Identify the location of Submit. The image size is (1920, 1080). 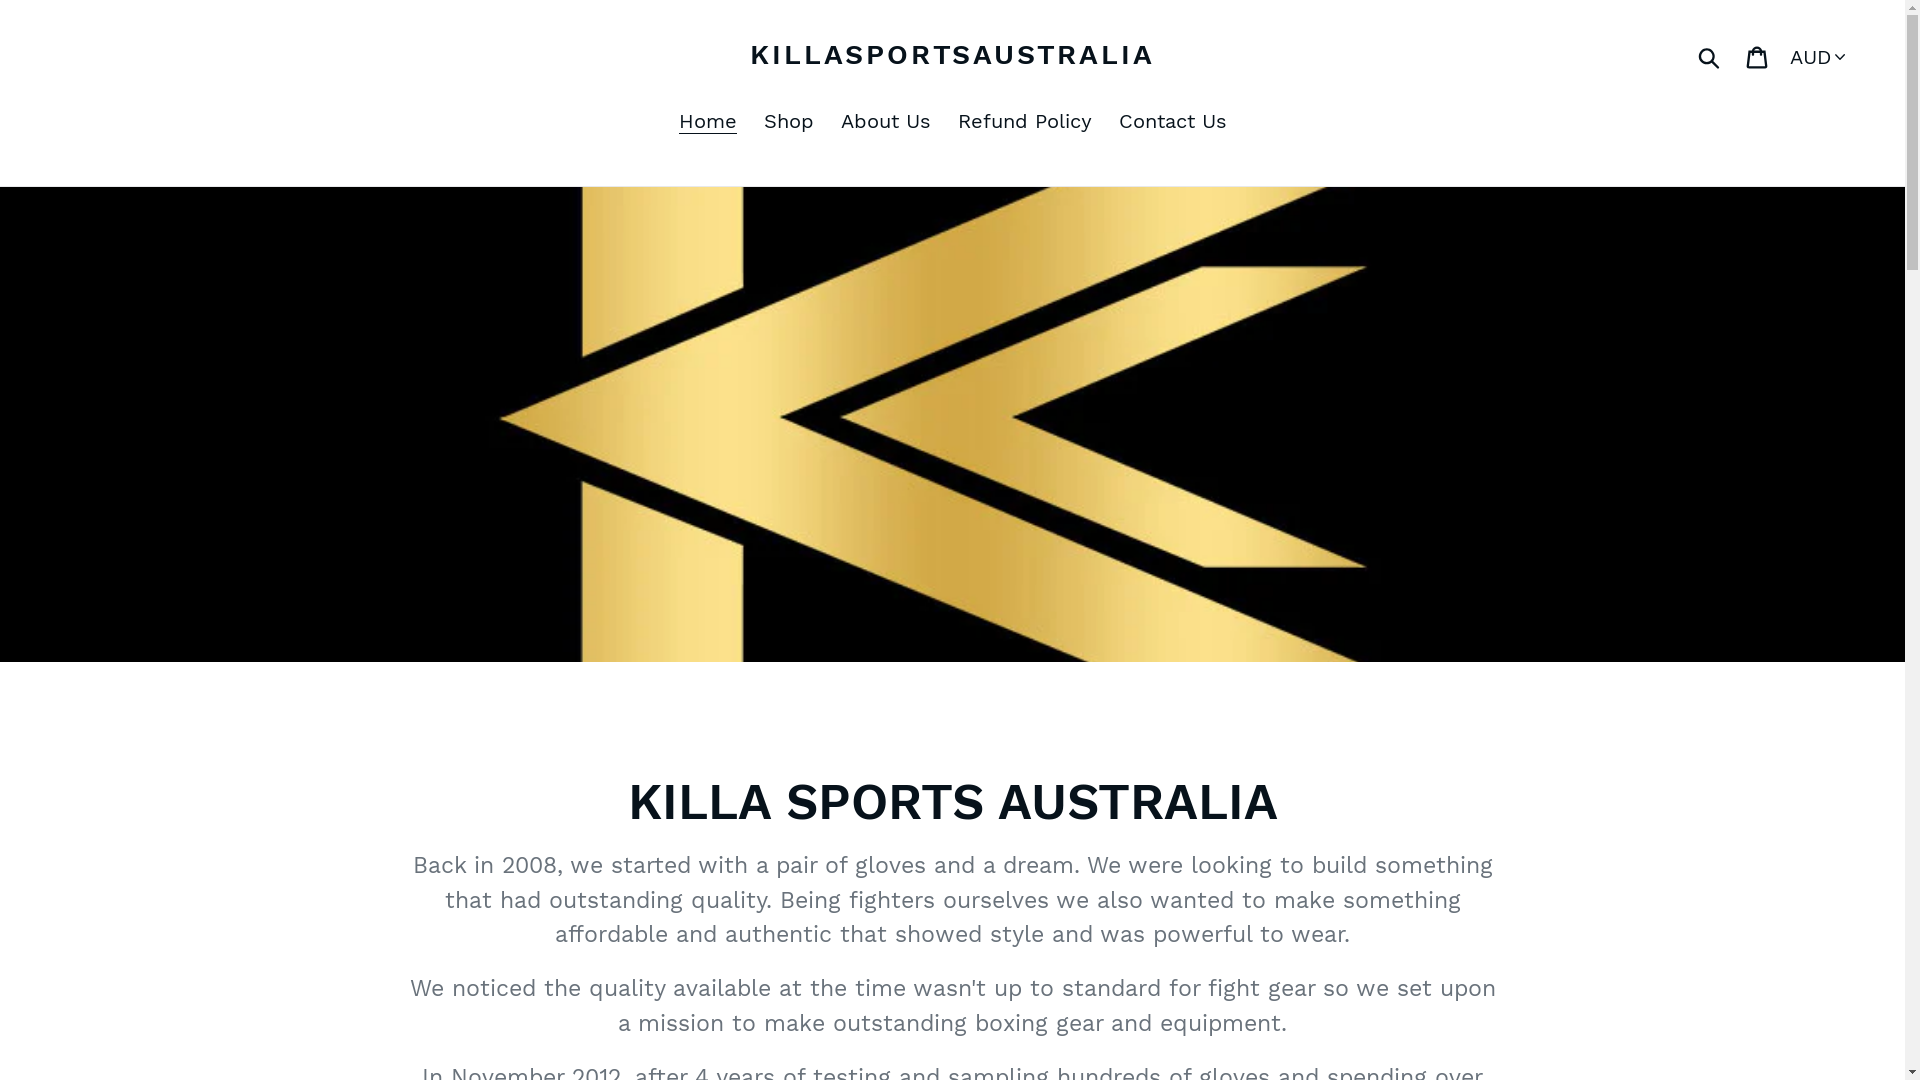
(1710, 54).